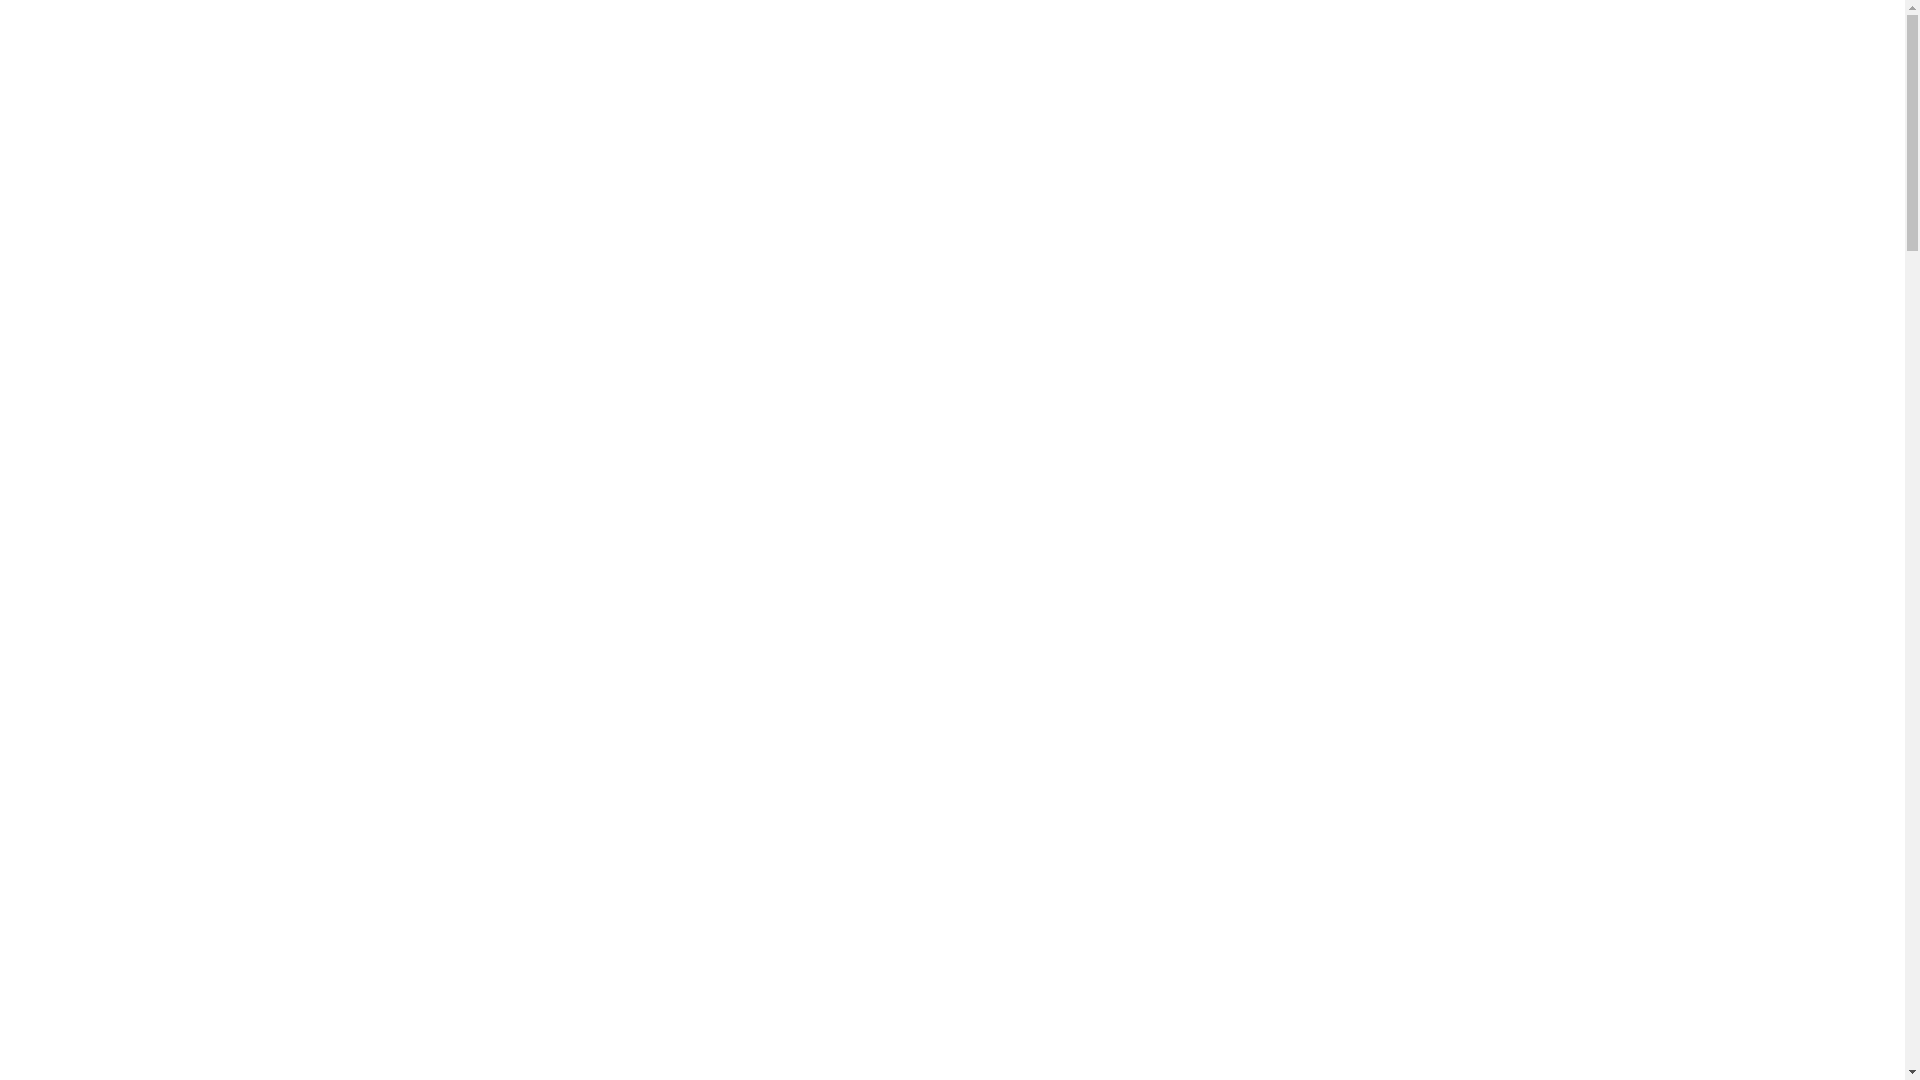  What do you see at coordinates (1496, 111) in the screenshot?
I see `SEARCH` at bounding box center [1496, 111].